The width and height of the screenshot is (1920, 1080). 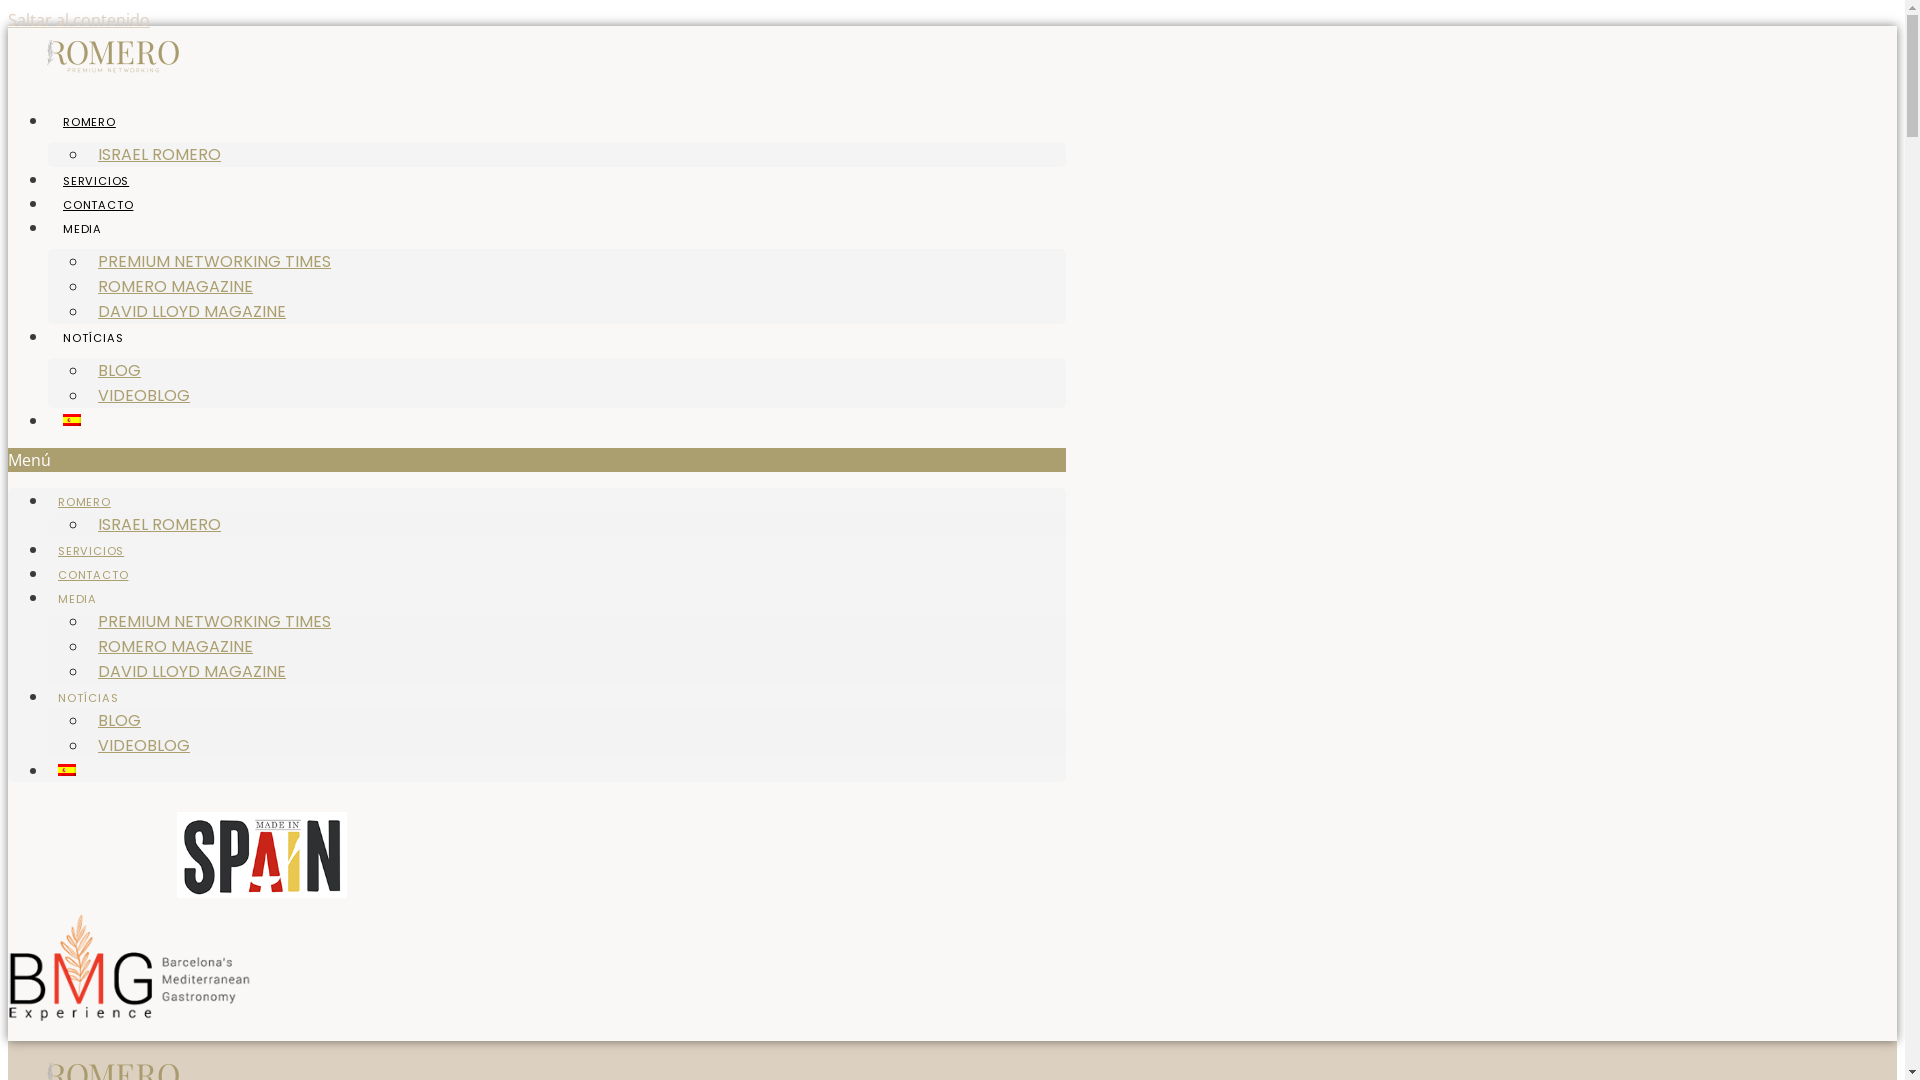 I want to click on PREMIUM NETWORKING TIMES, so click(x=214, y=622).